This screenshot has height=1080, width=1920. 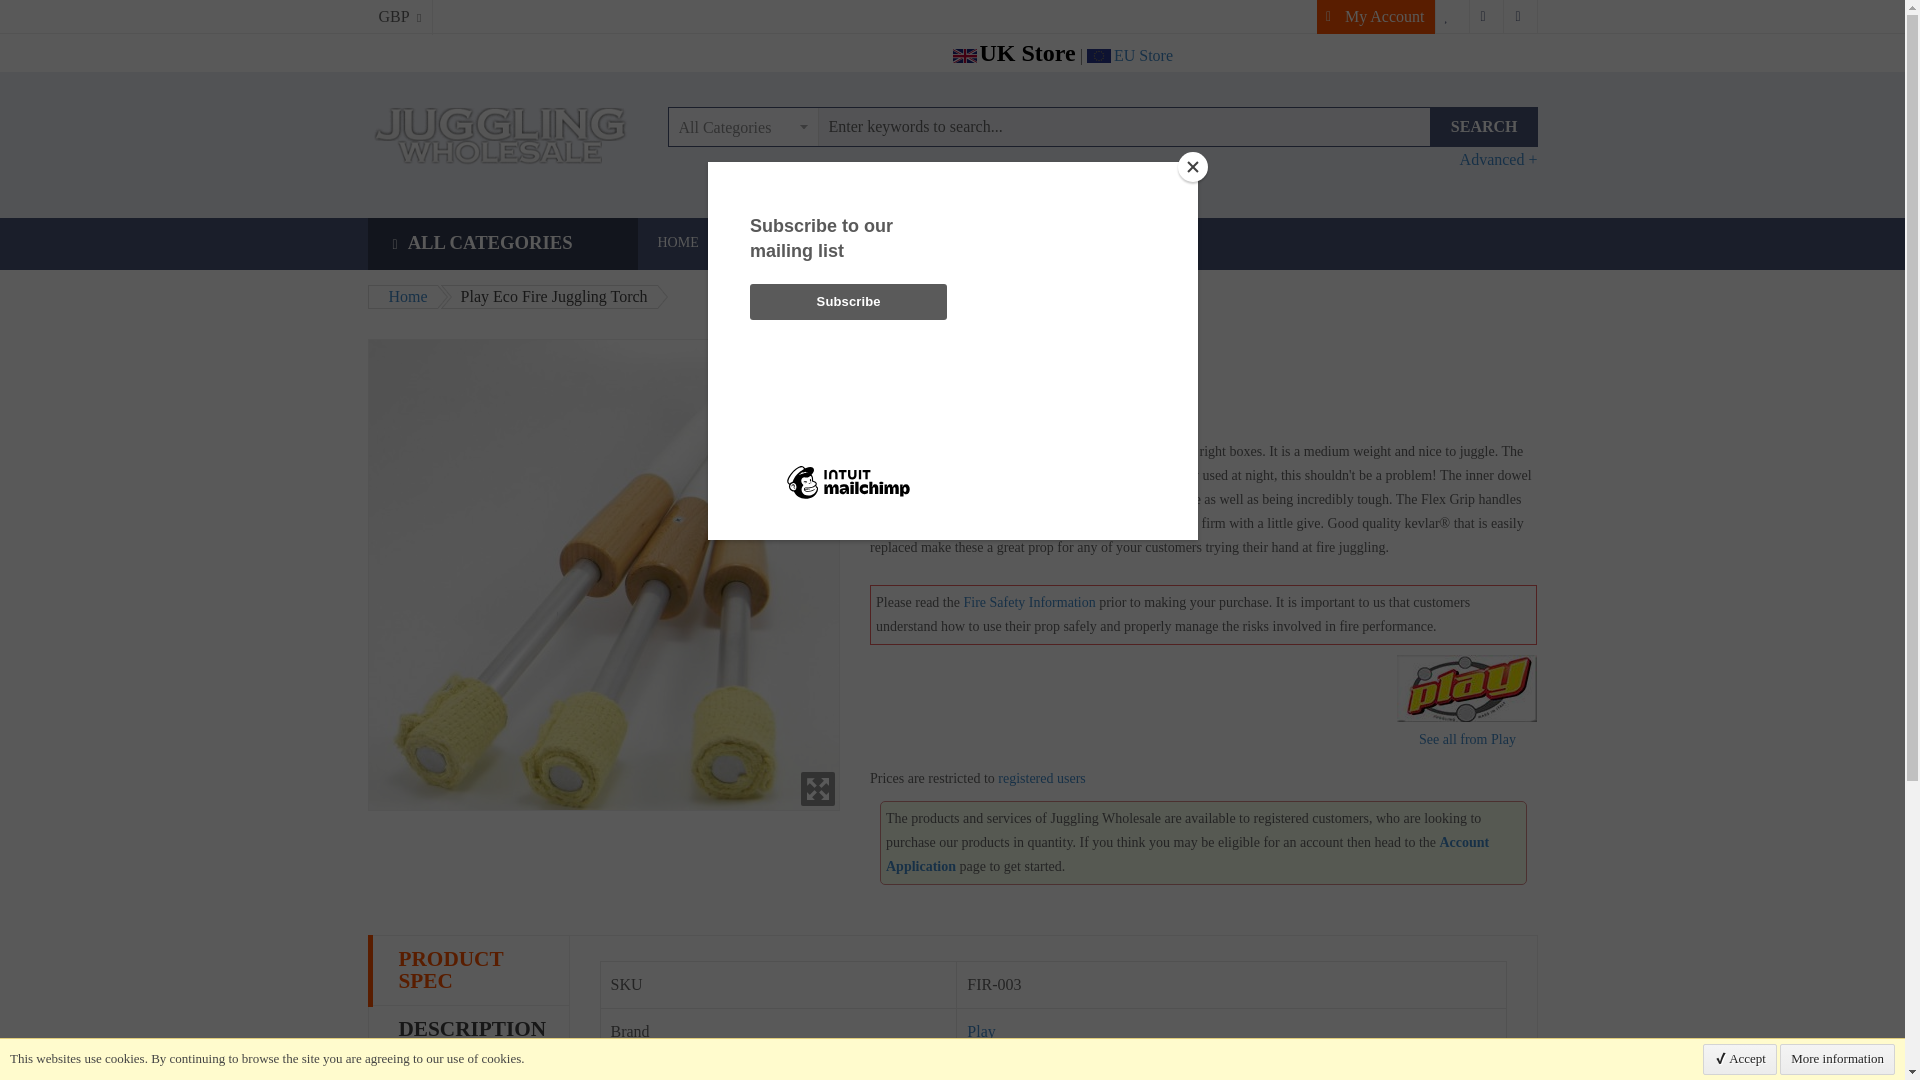 I want to click on Log In, so click(x=1520, y=16).